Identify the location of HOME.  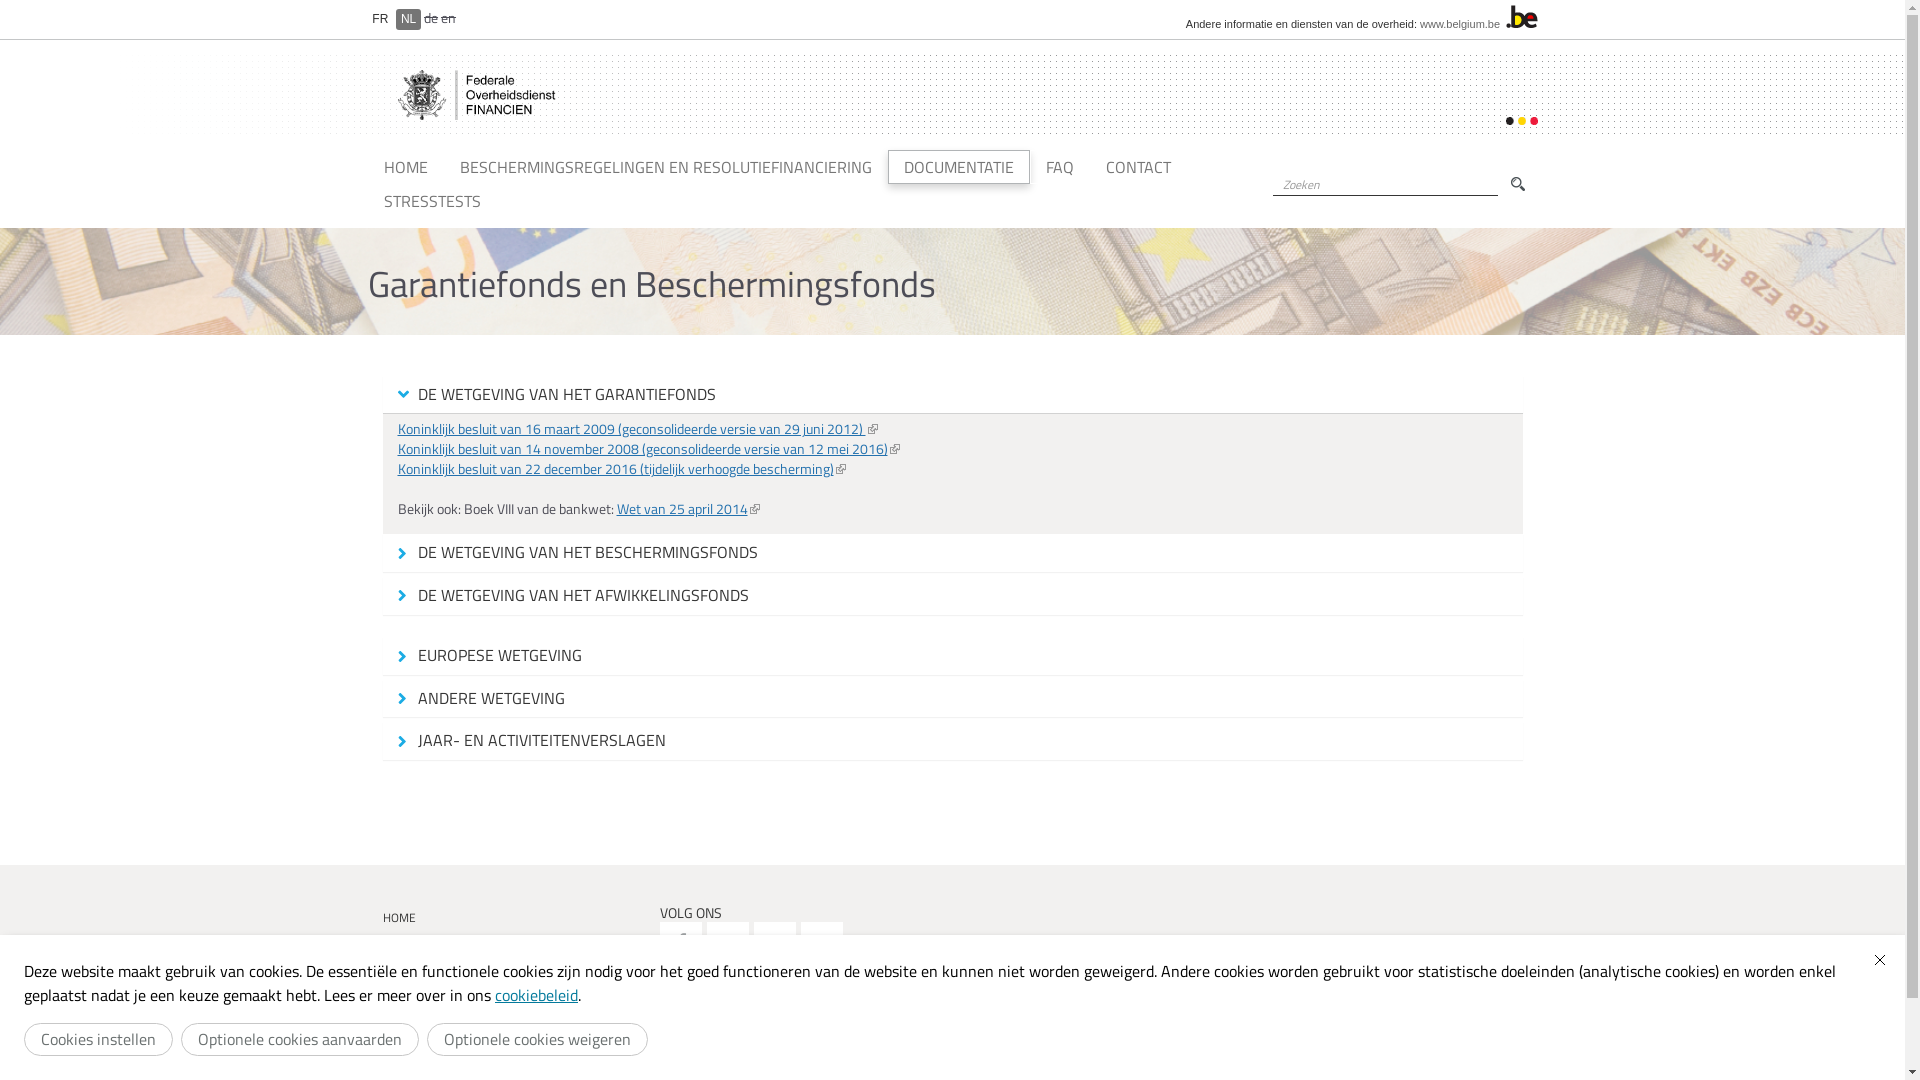
(514, 917).